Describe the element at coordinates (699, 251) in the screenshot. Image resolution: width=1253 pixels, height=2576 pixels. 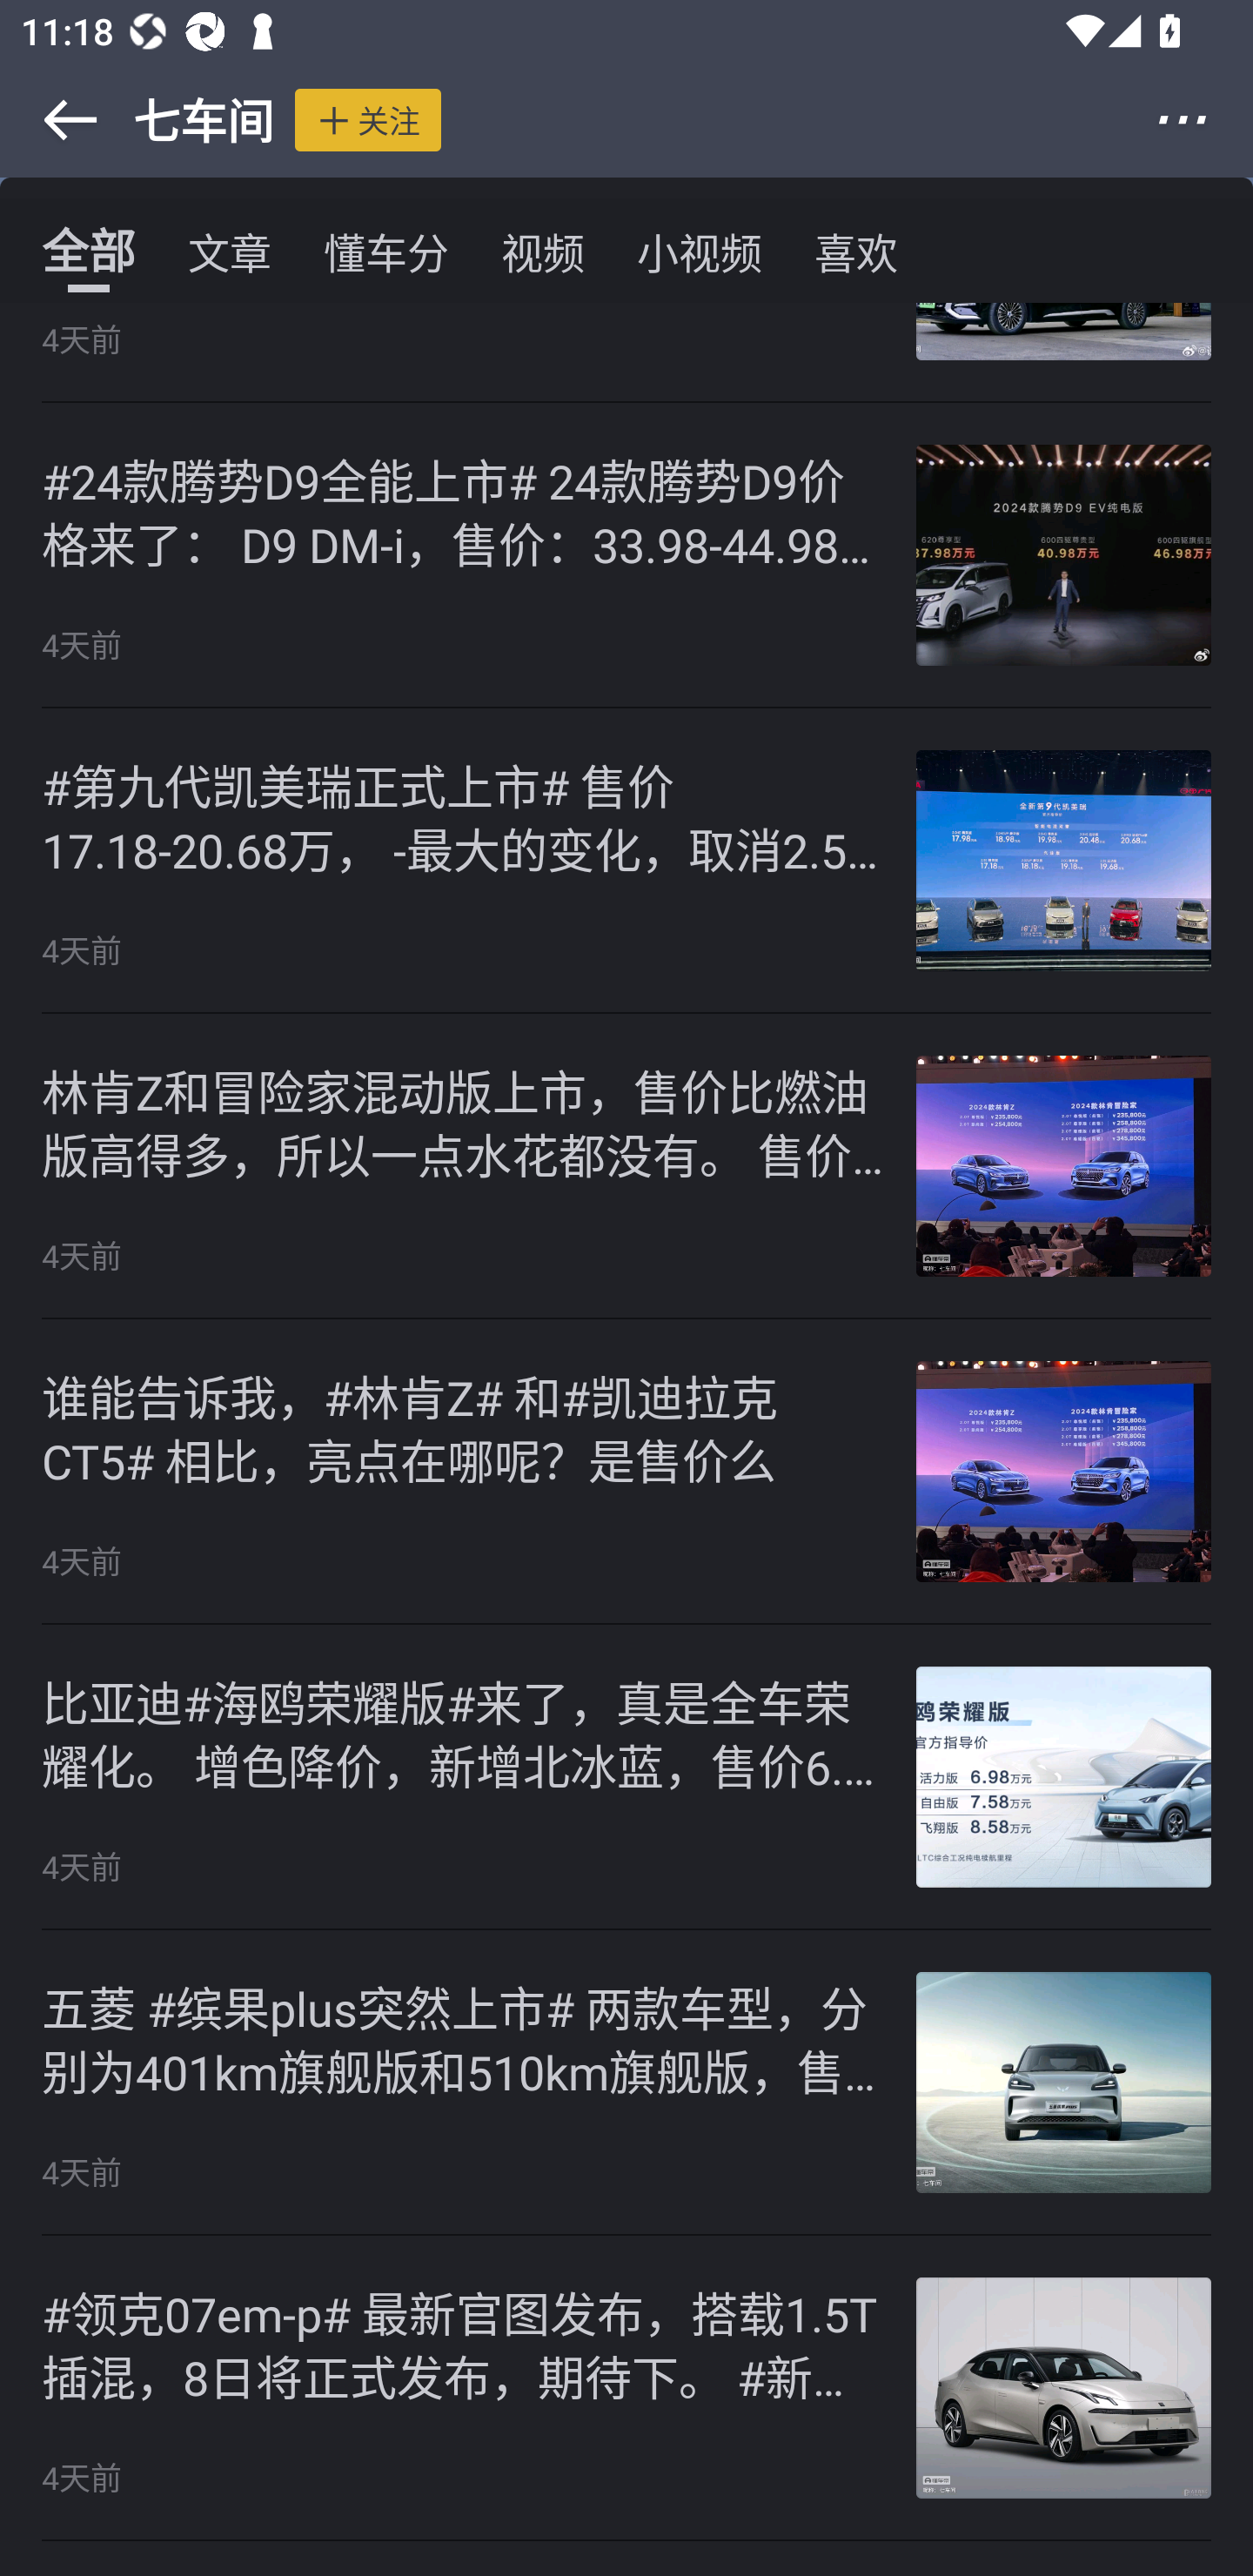
I see `小视频` at that location.